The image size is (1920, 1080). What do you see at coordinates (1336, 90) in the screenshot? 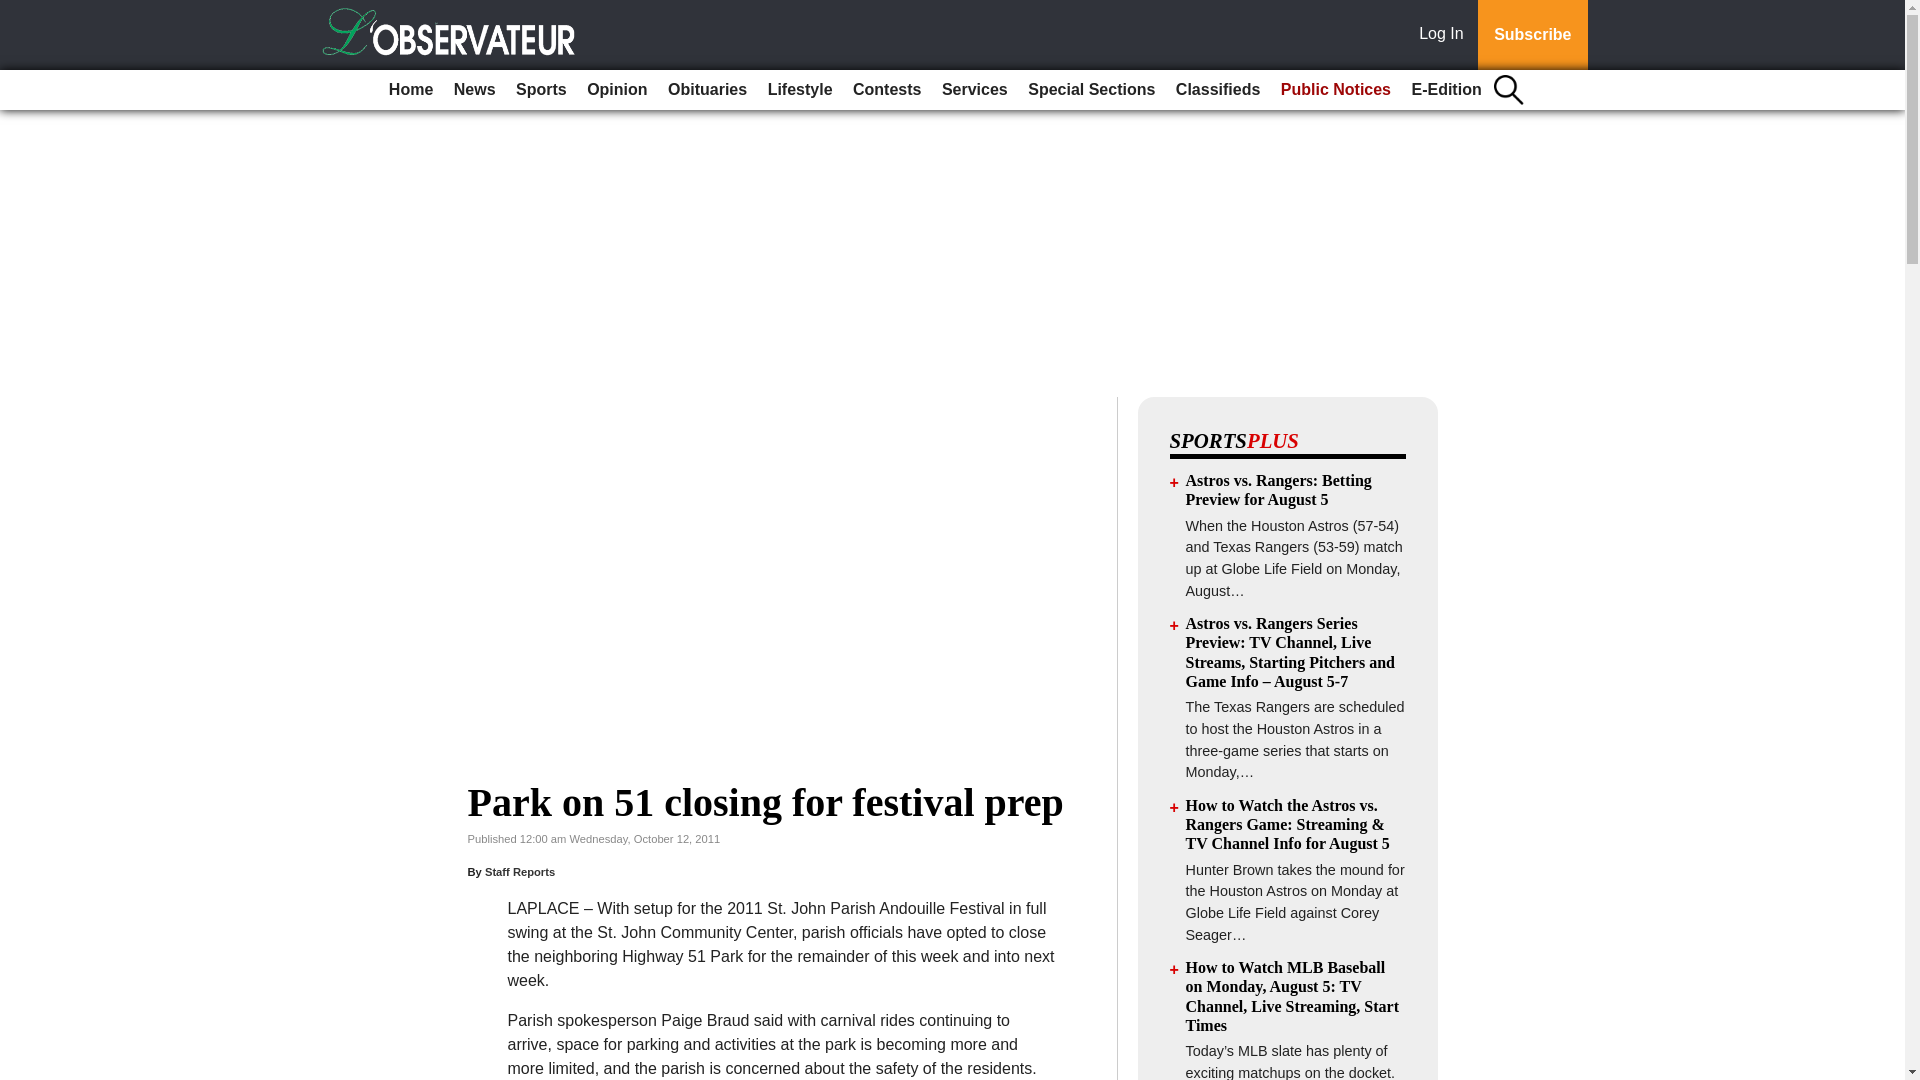
I see `Public Notices` at bounding box center [1336, 90].